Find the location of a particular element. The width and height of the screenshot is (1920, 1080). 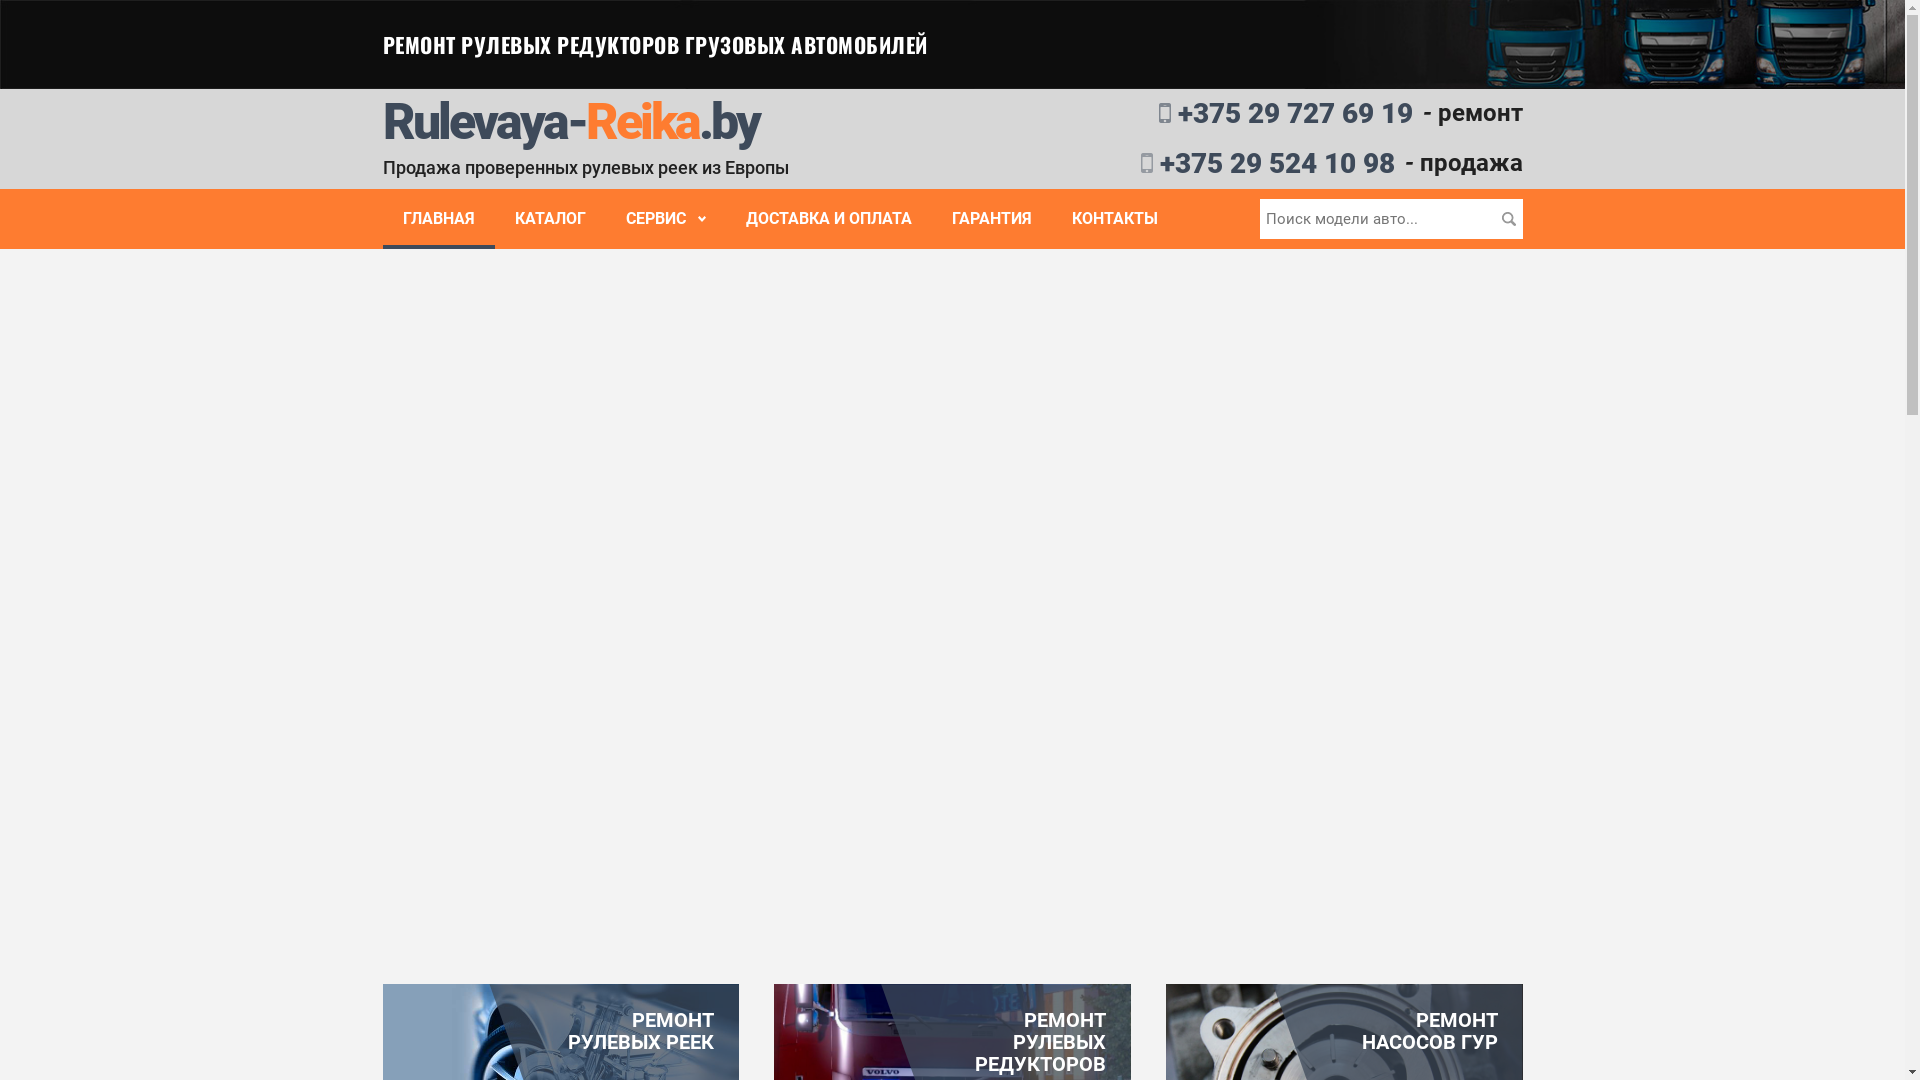

 +375 29 727 69 19 is located at coordinates (1190, 114).